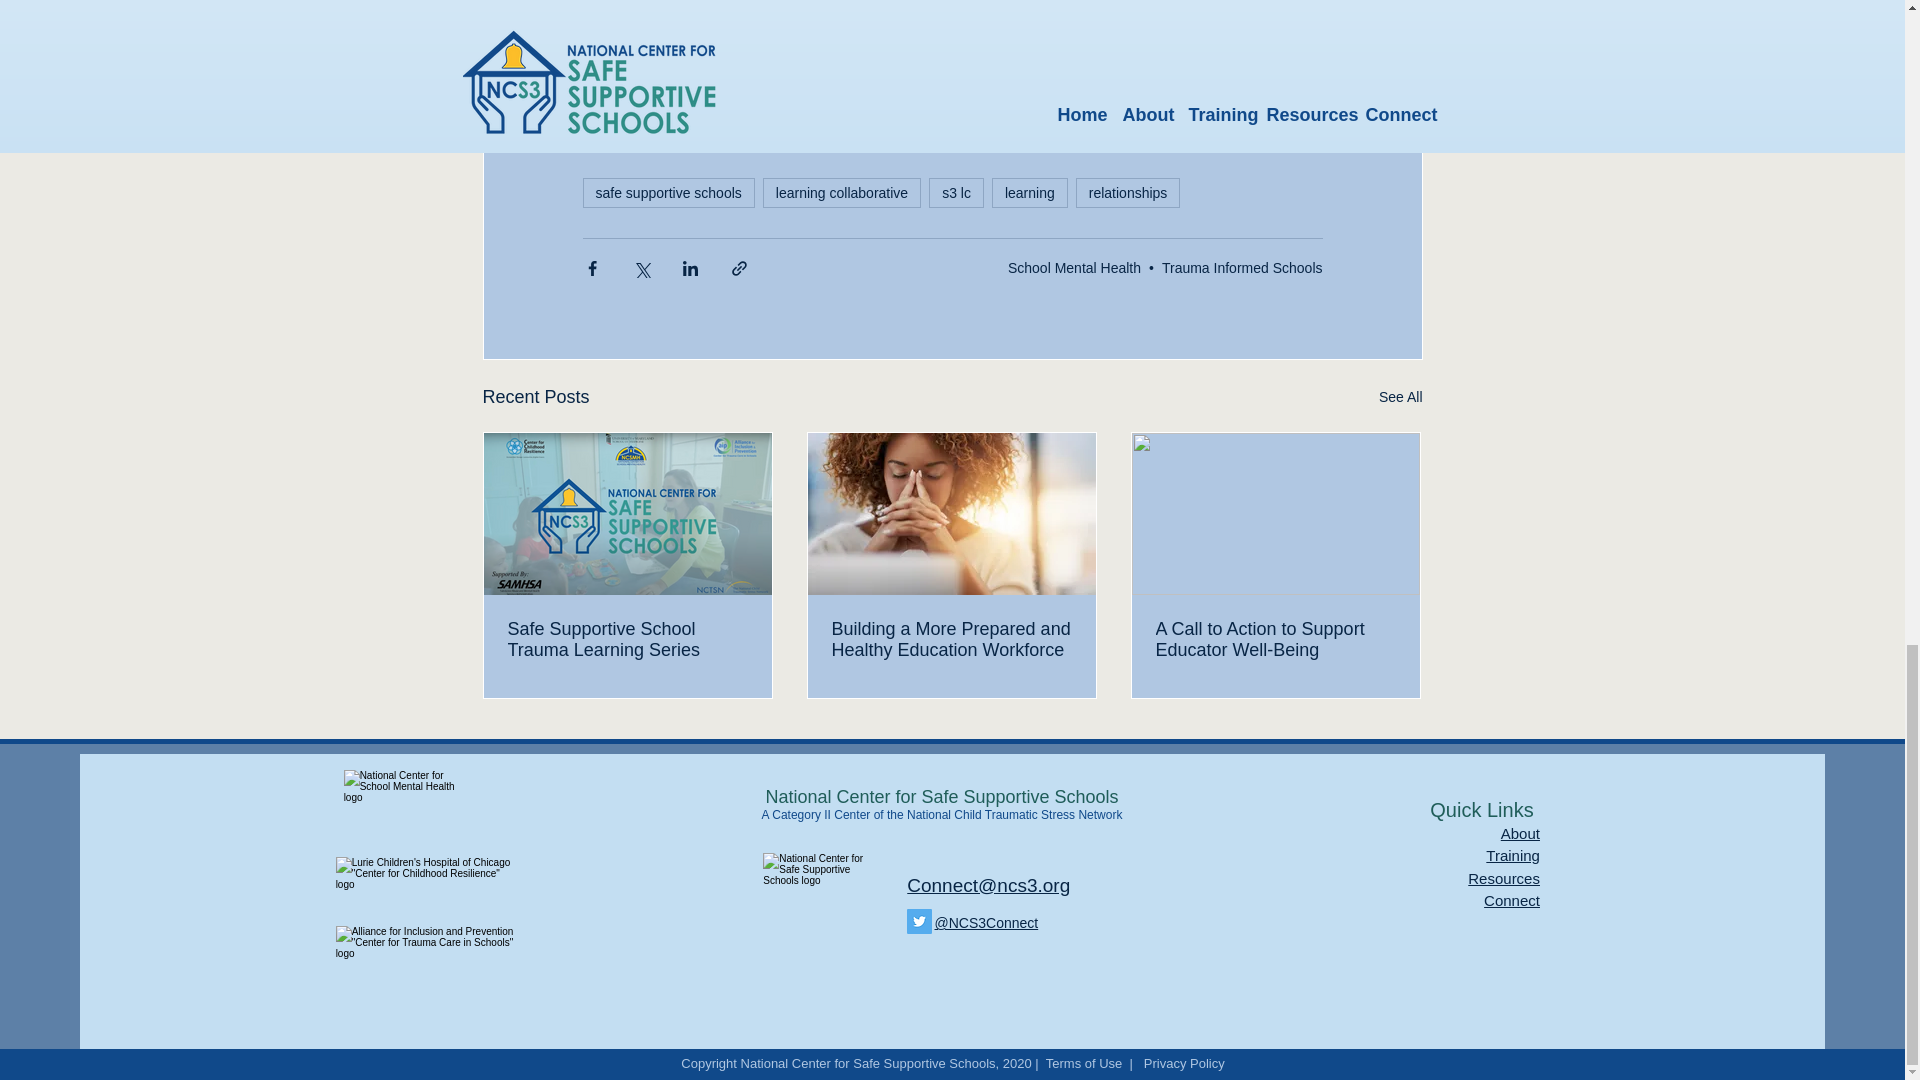 This screenshot has width=1920, height=1080. What do you see at coordinates (668, 193) in the screenshot?
I see `safe supportive schools` at bounding box center [668, 193].